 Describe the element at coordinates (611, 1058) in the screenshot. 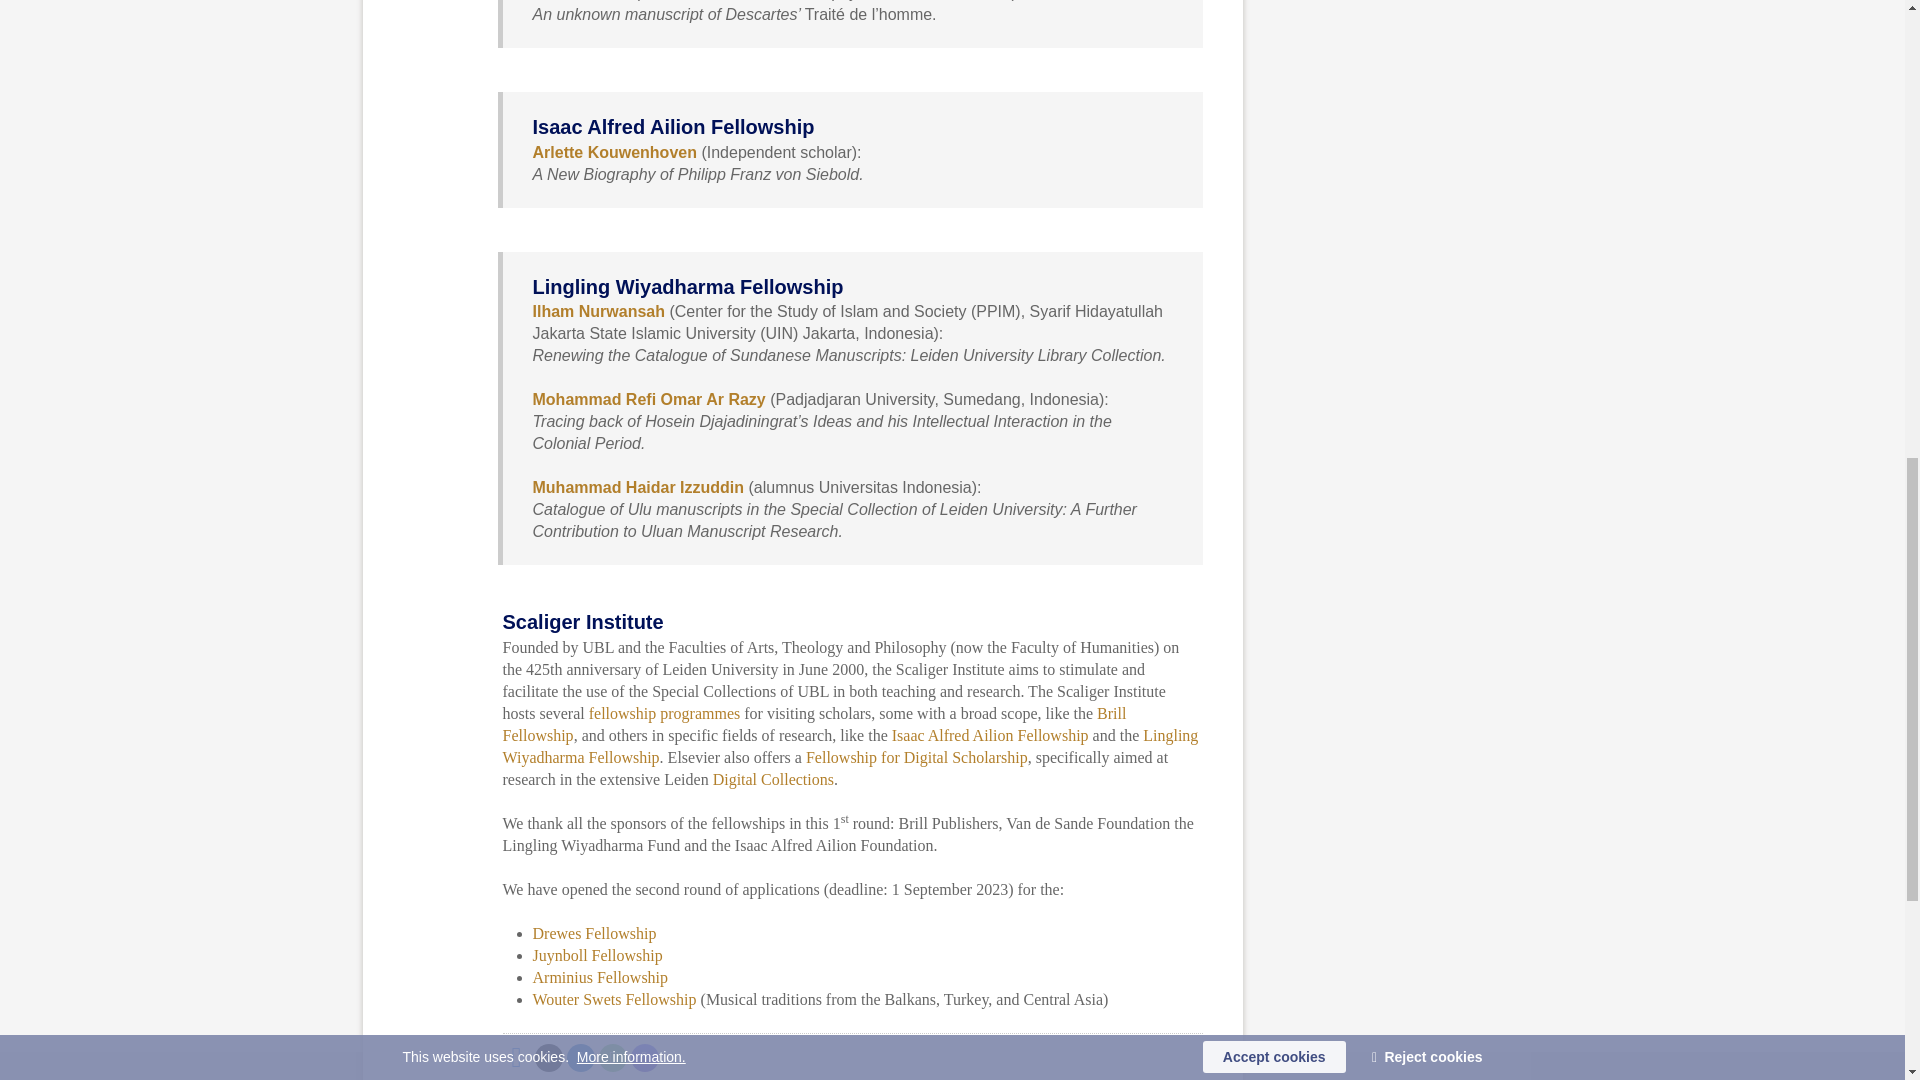

I see `Share by WhatsApp` at that location.